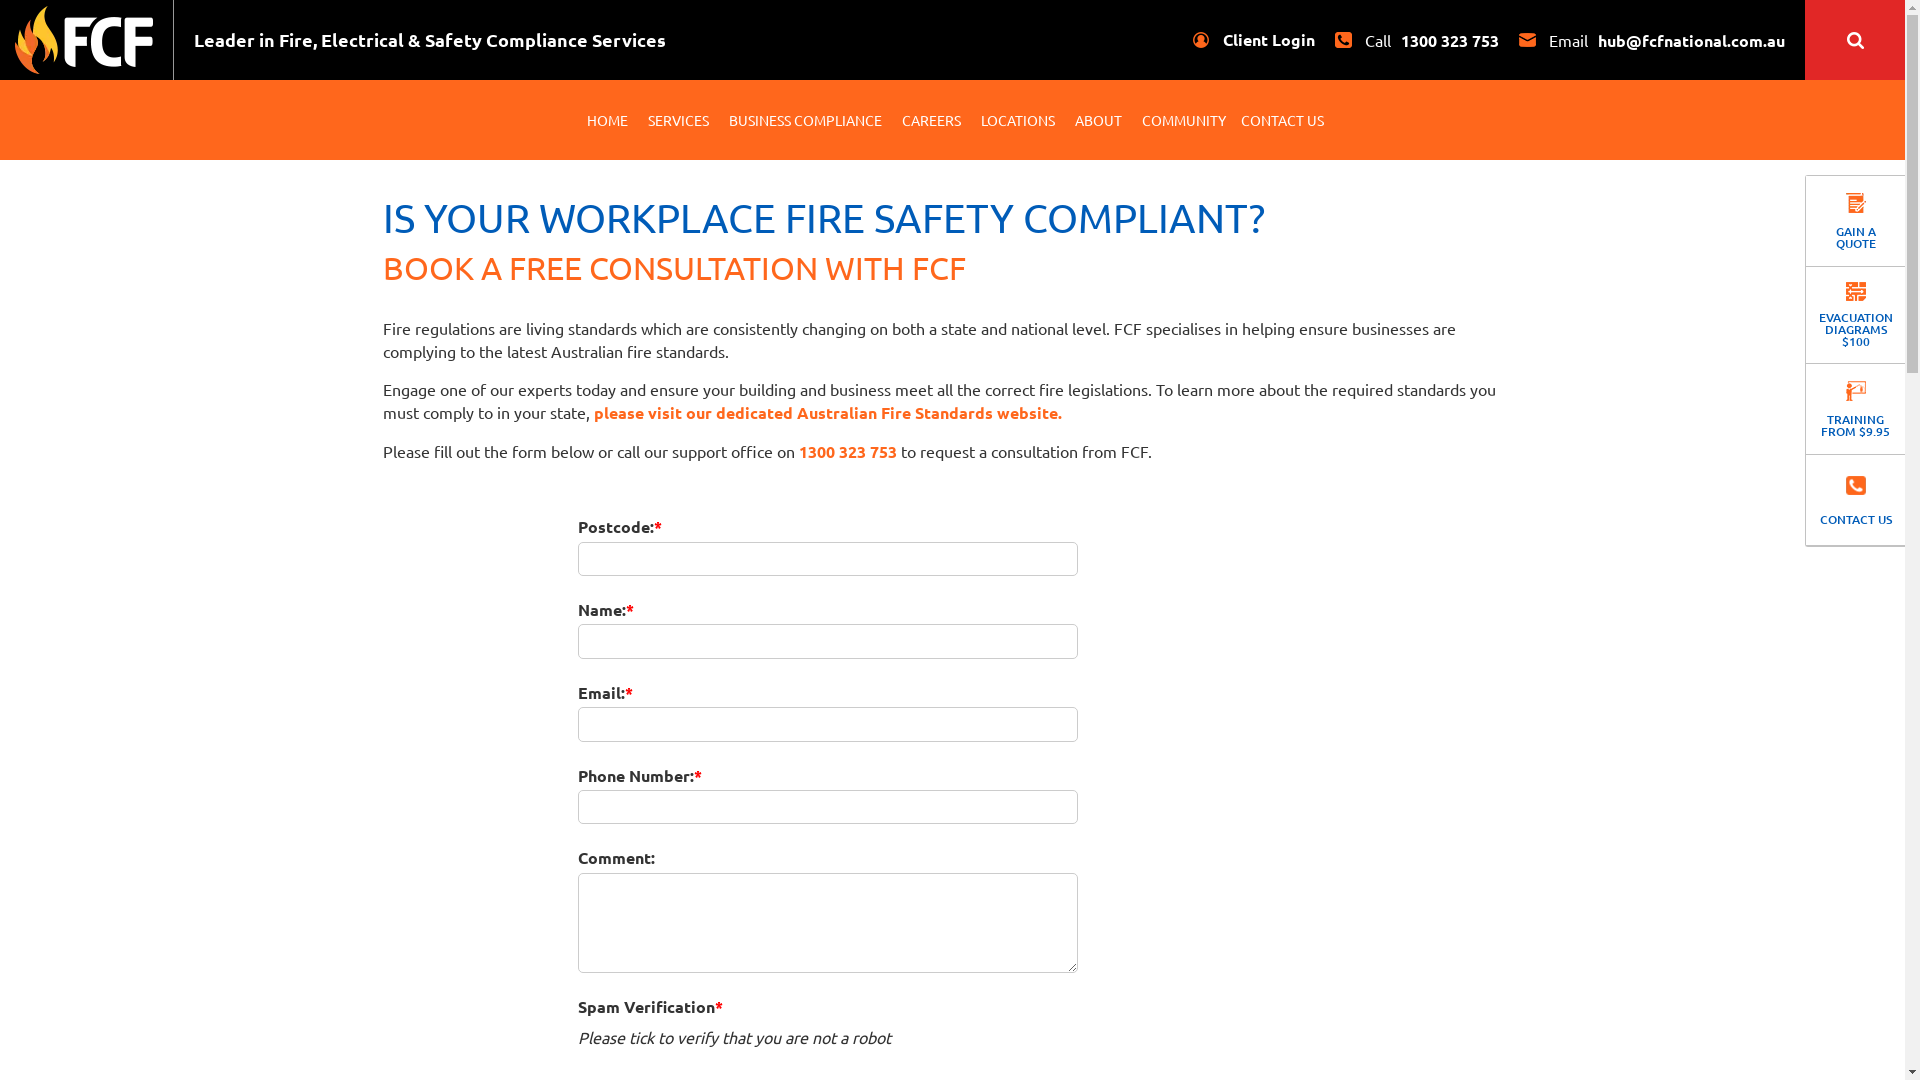 The width and height of the screenshot is (1920, 1080). What do you see at coordinates (1856, 500) in the screenshot?
I see `CONTACT US` at bounding box center [1856, 500].